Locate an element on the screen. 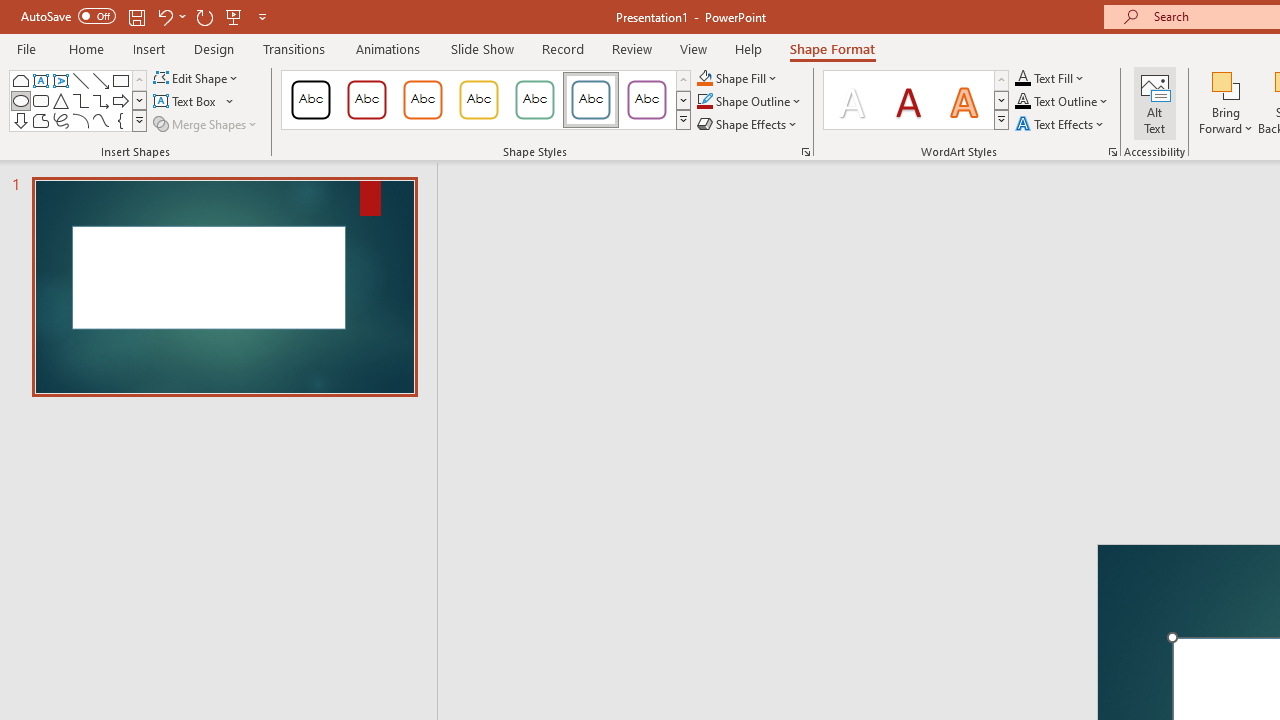 This screenshot has width=1280, height=720. Connector: Elbow Arrow is located at coordinates (100, 100).